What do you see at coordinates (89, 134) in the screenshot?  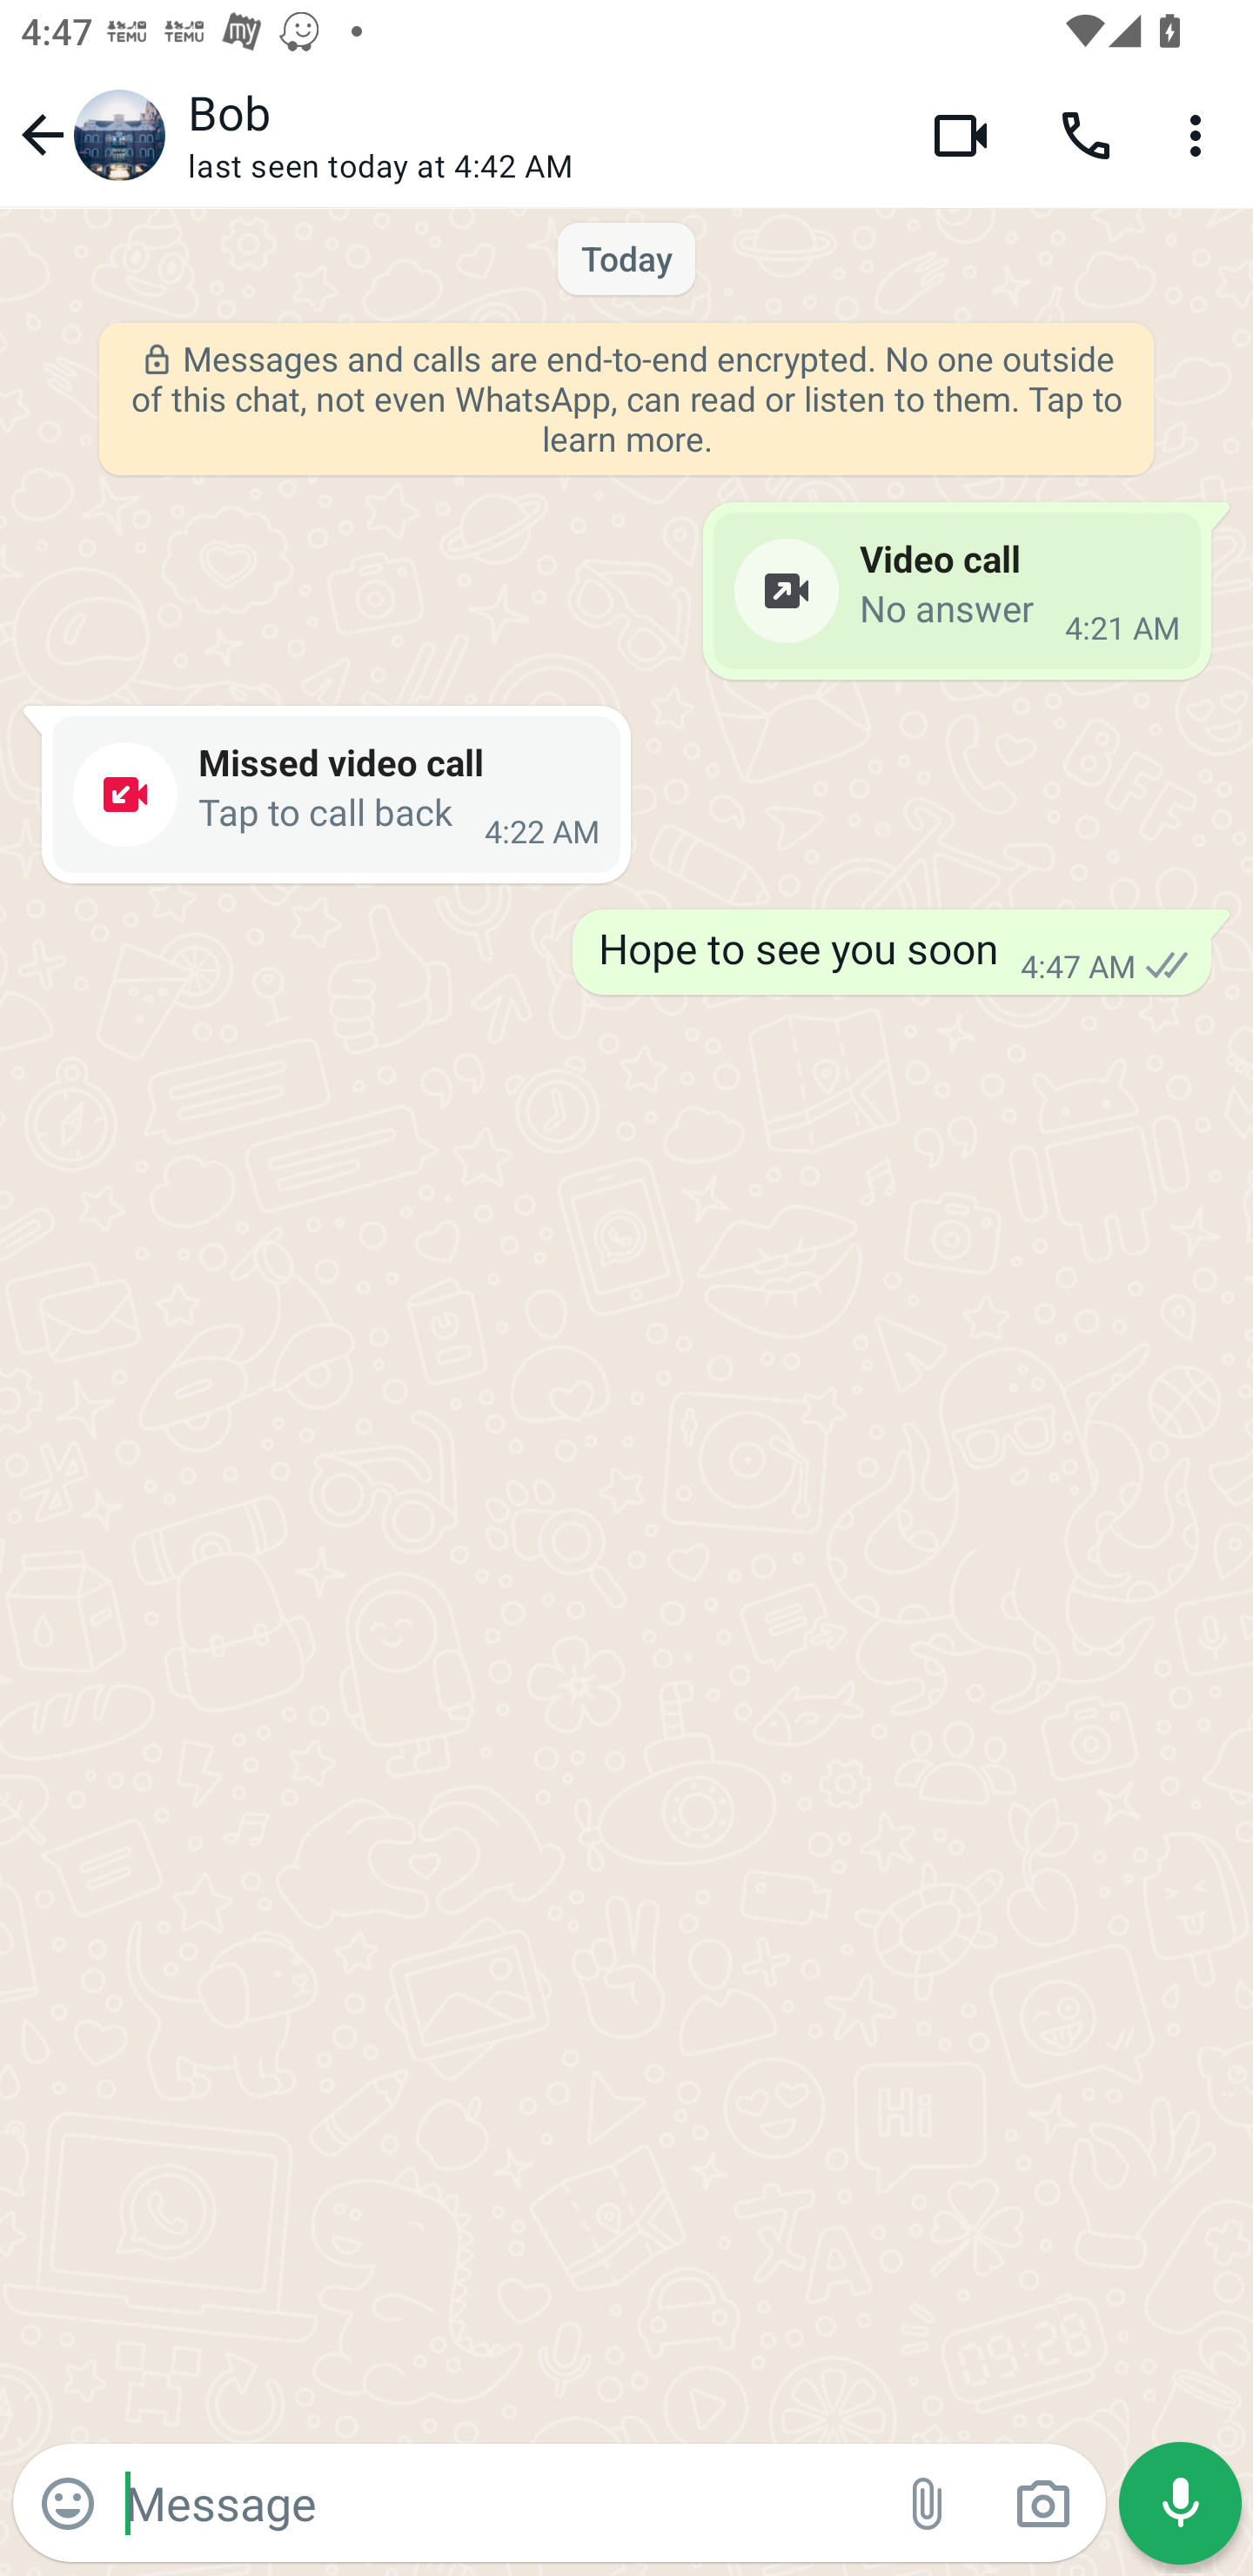 I see `Navigate up` at bounding box center [89, 134].